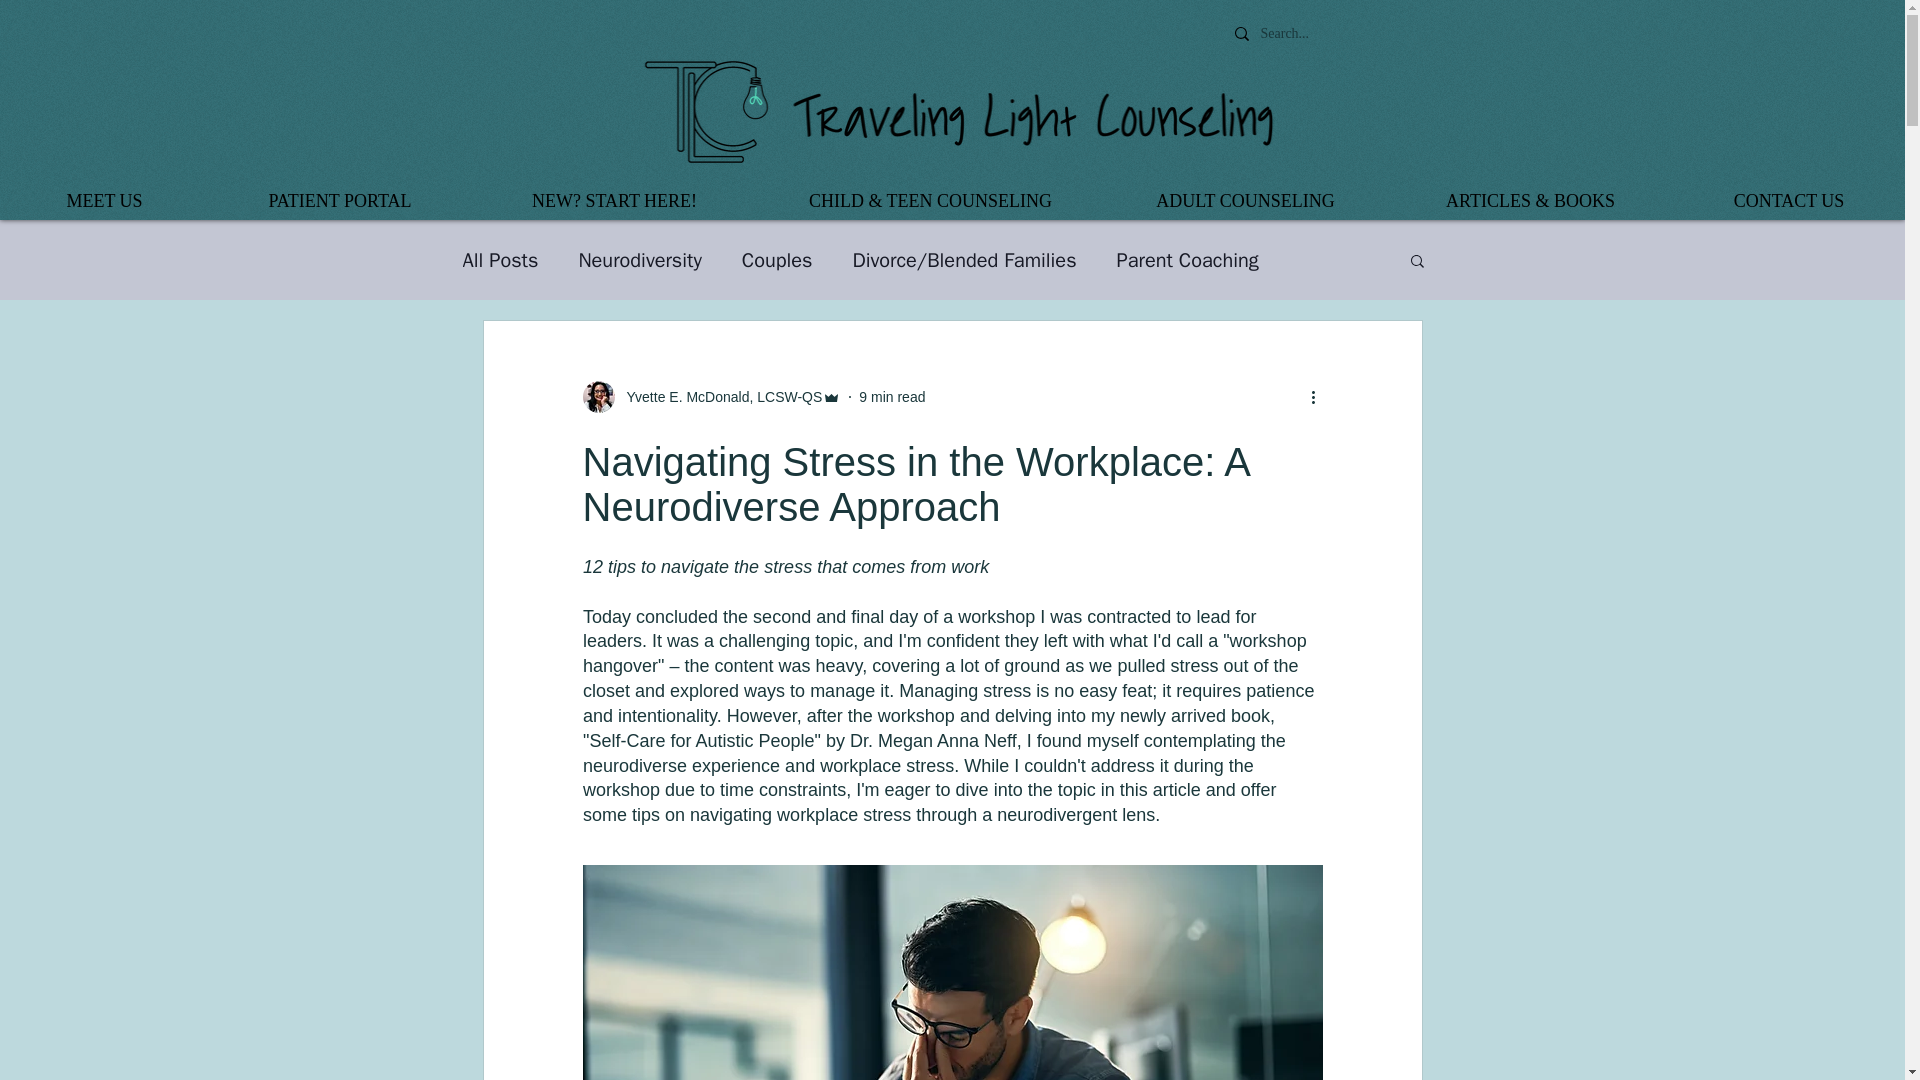 This screenshot has height=1080, width=1920. What do you see at coordinates (892, 395) in the screenshot?
I see `9 min read` at bounding box center [892, 395].